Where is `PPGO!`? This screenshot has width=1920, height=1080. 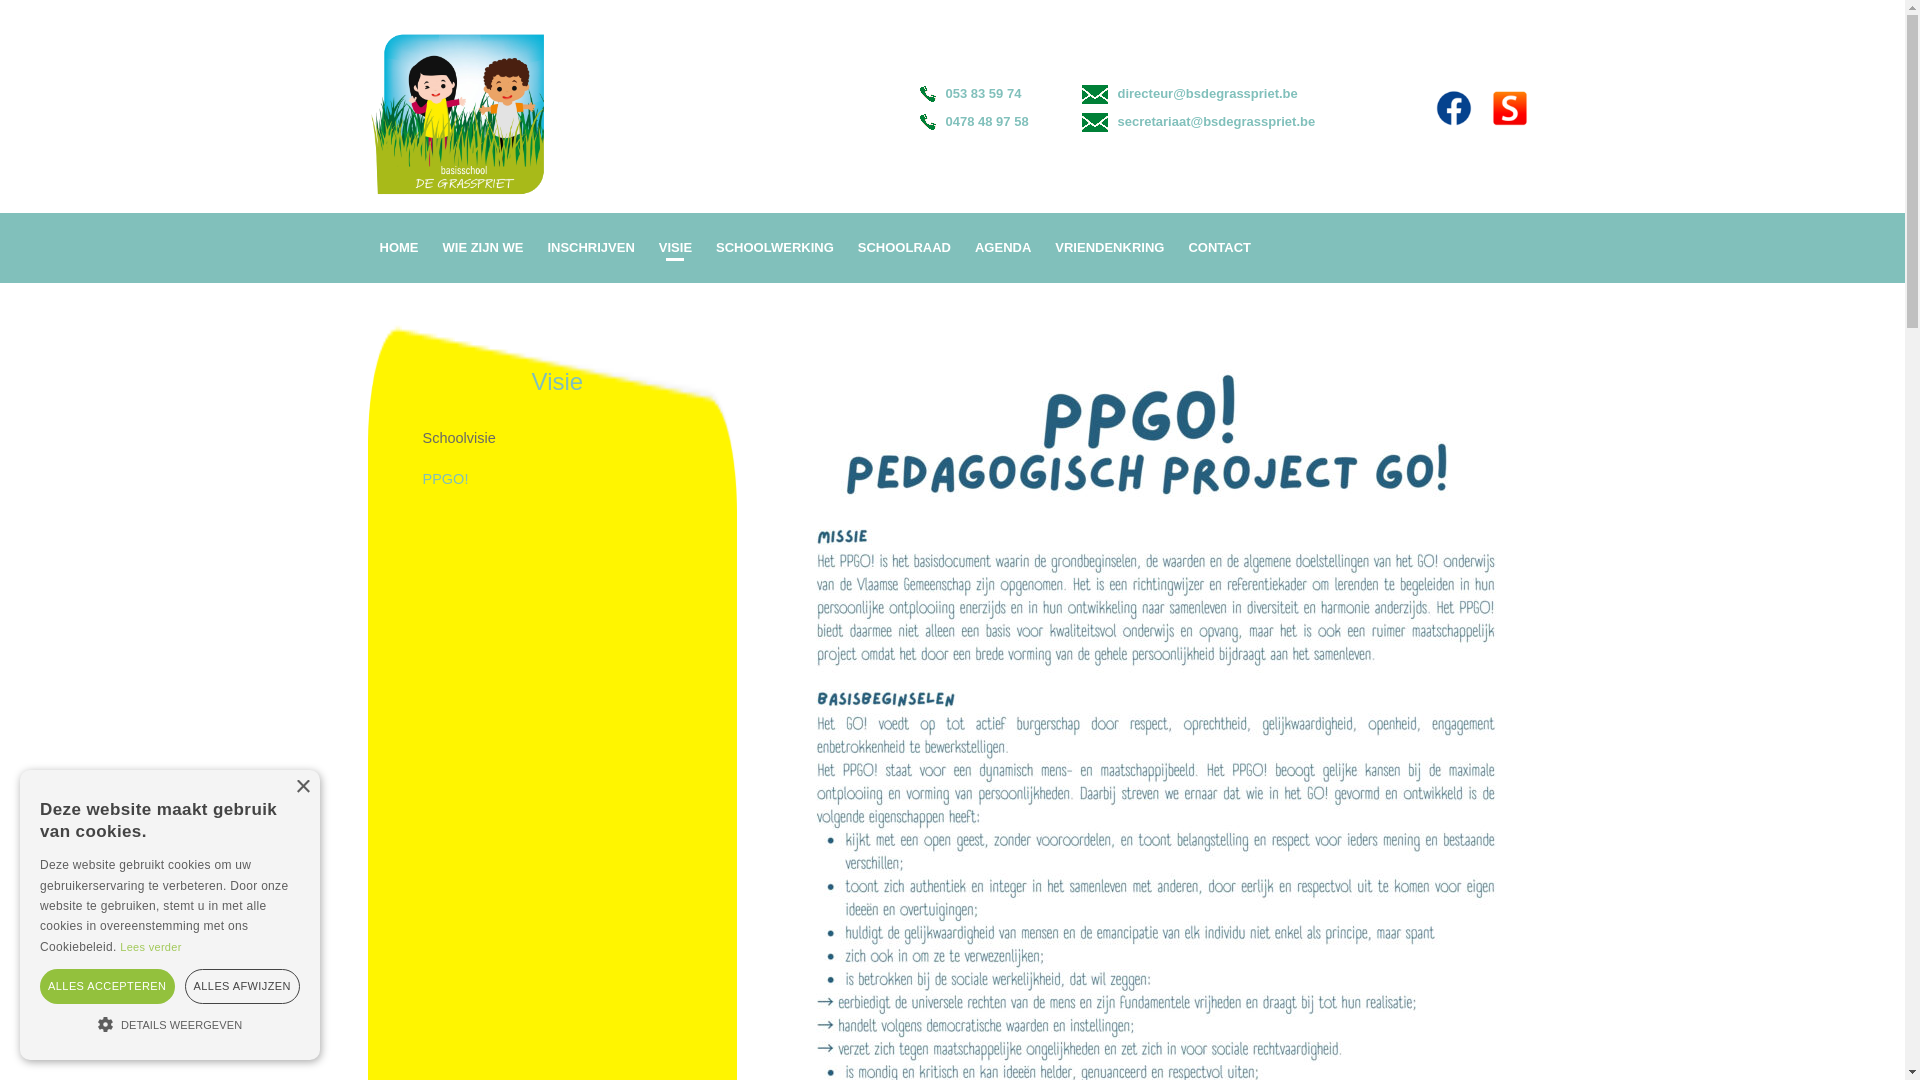 PPGO! is located at coordinates (567, 480).